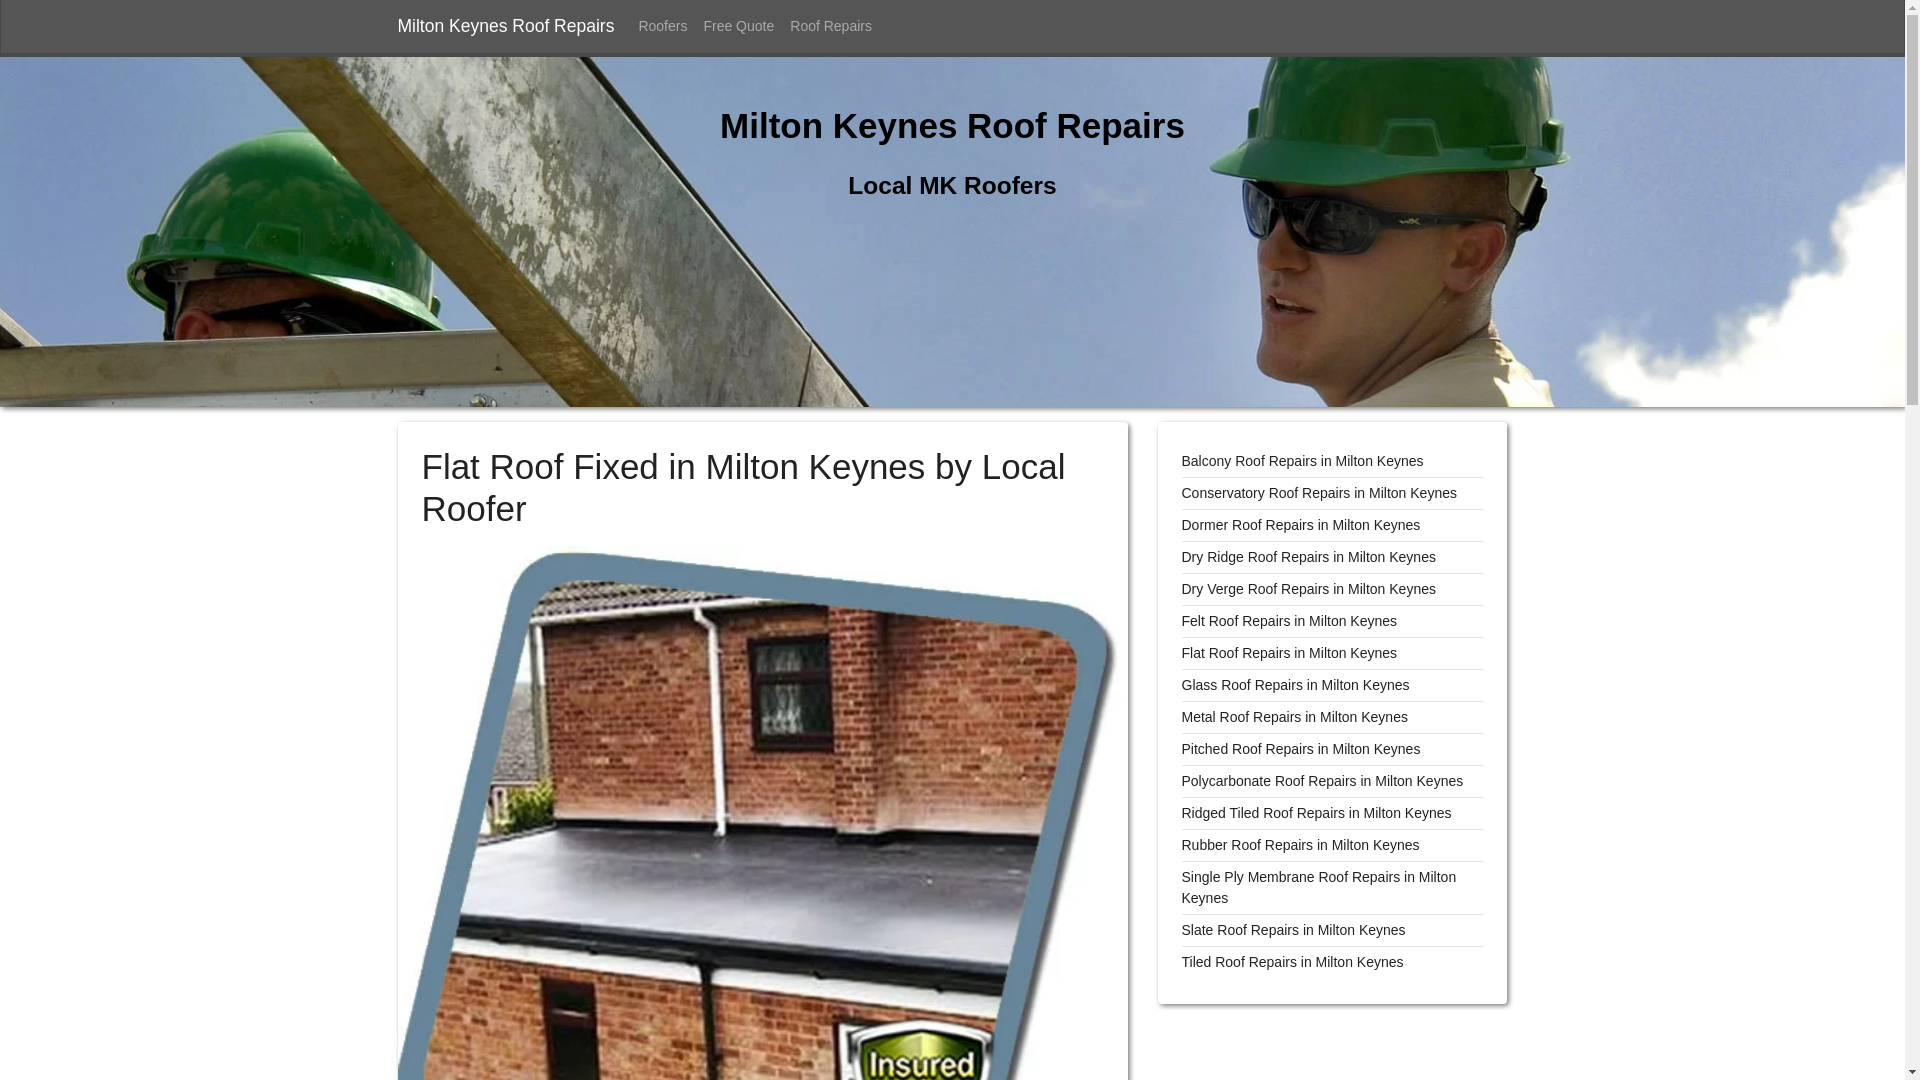  What do you see at coordinates (1301, 748) in the screenshot?
I see `Pitched Roof Repairs in Milton Keynes` at bounding box center [1301, 748].